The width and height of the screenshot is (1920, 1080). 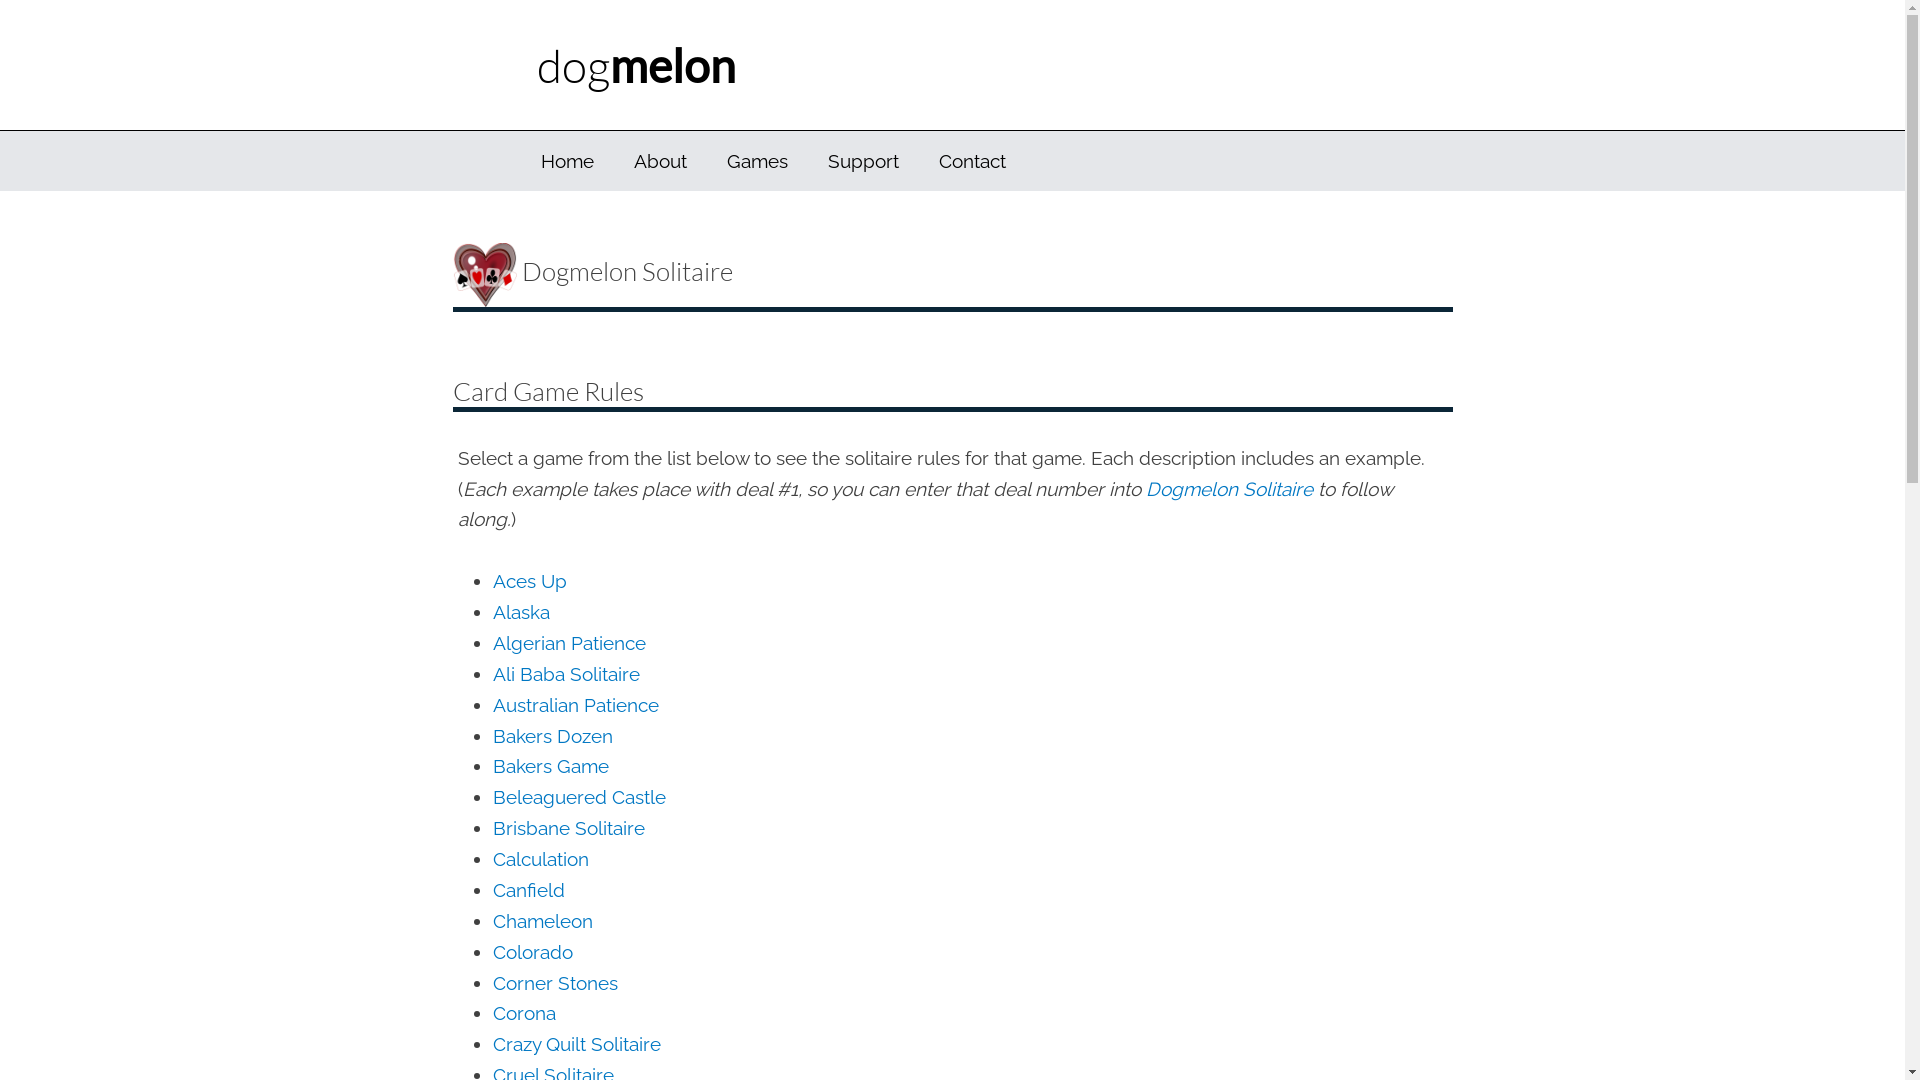 What do you see at coordinates (542, 921) in the screenshot?
I see `Chameleon` at bounding box center [542, 921].